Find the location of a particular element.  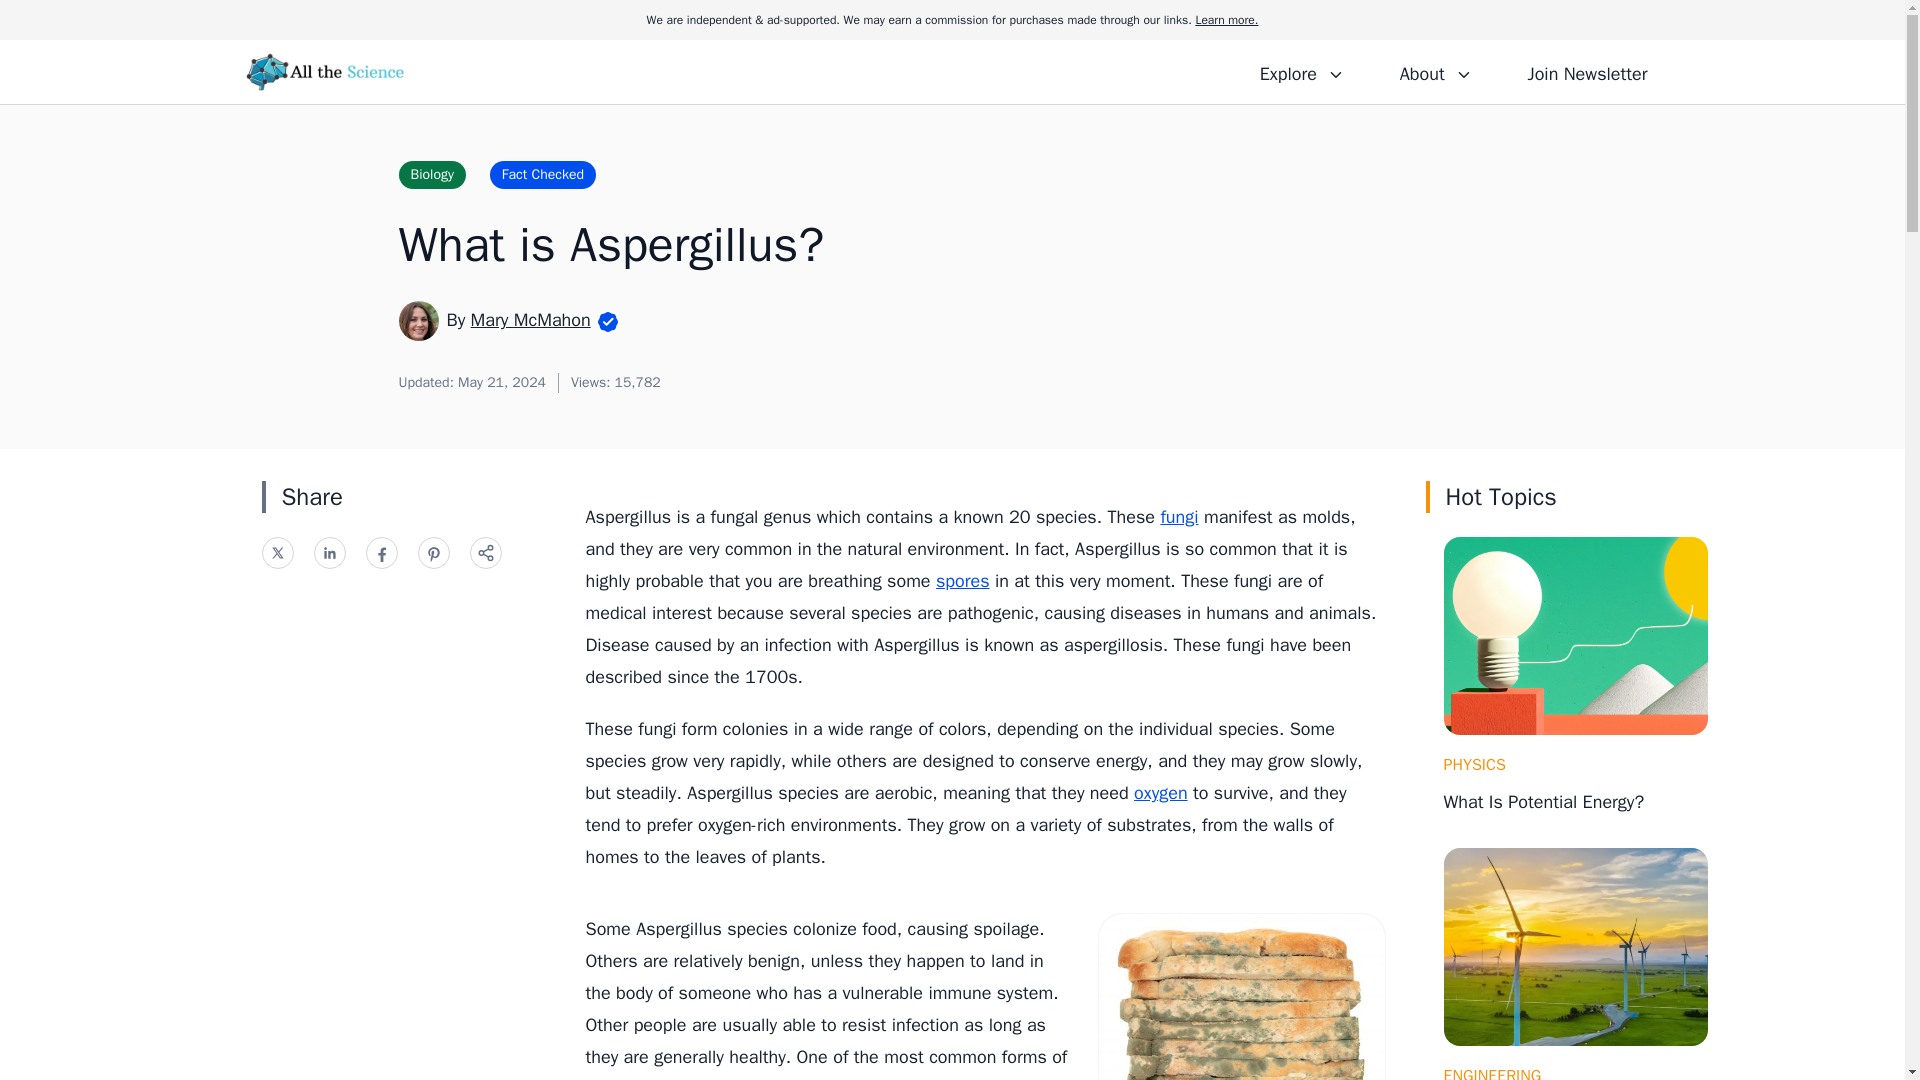

Biology is located at coordinates (430, 174).